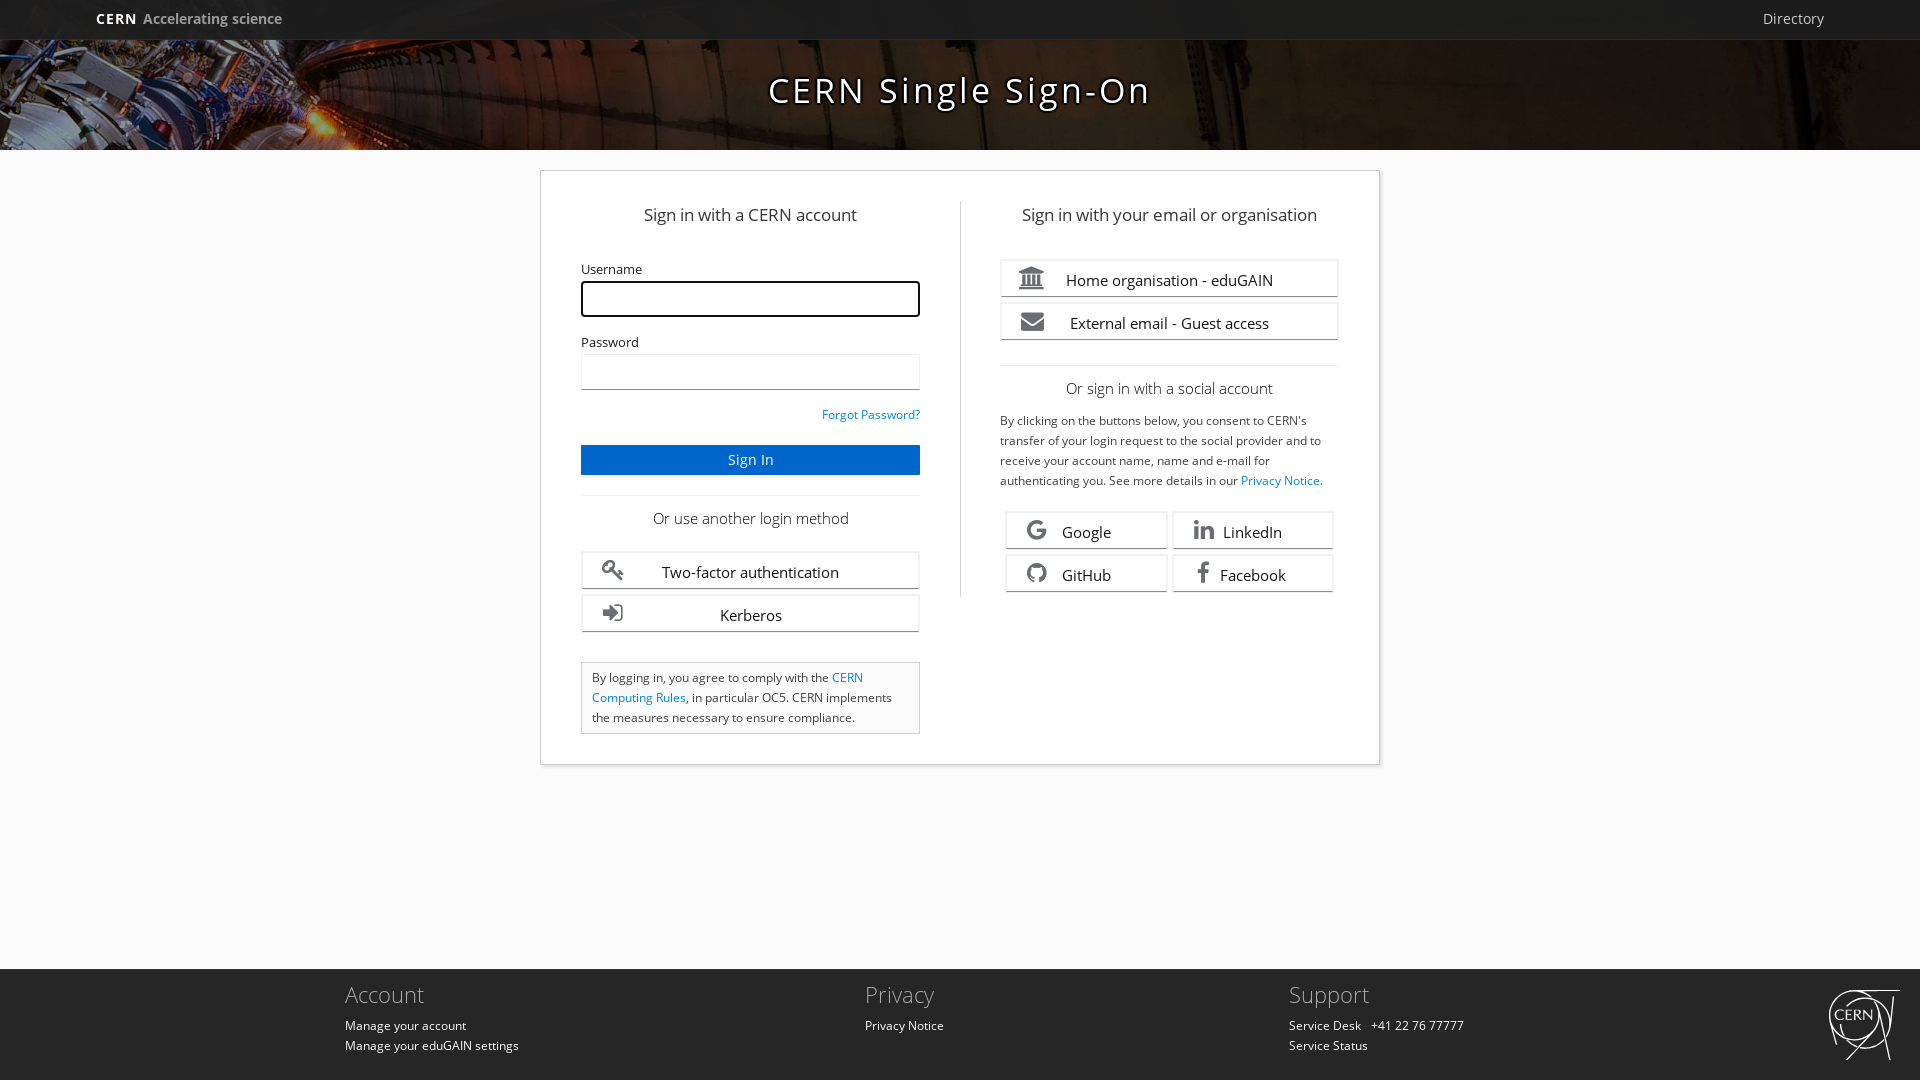  I want to click on Forgot Password?, so click(871, 414).